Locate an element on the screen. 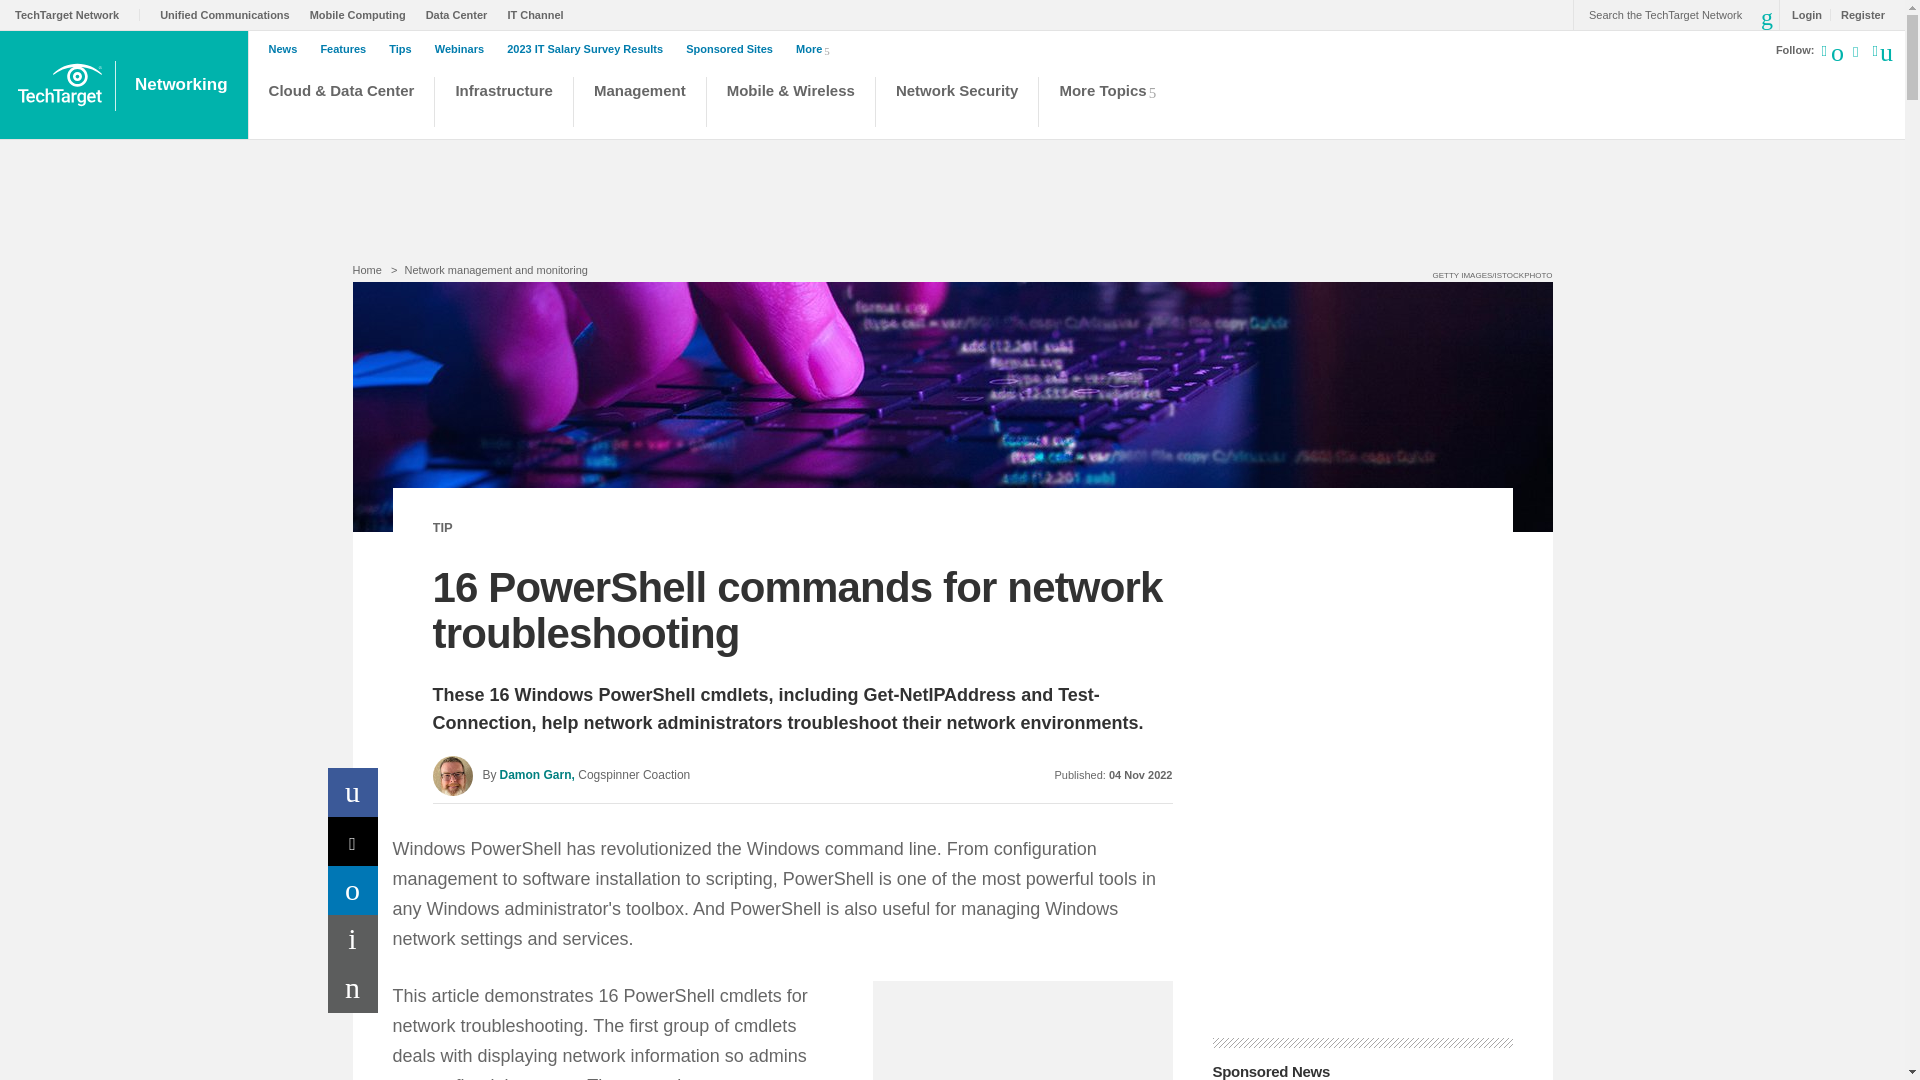  Unified Communications is located at coordinates (229, 14).